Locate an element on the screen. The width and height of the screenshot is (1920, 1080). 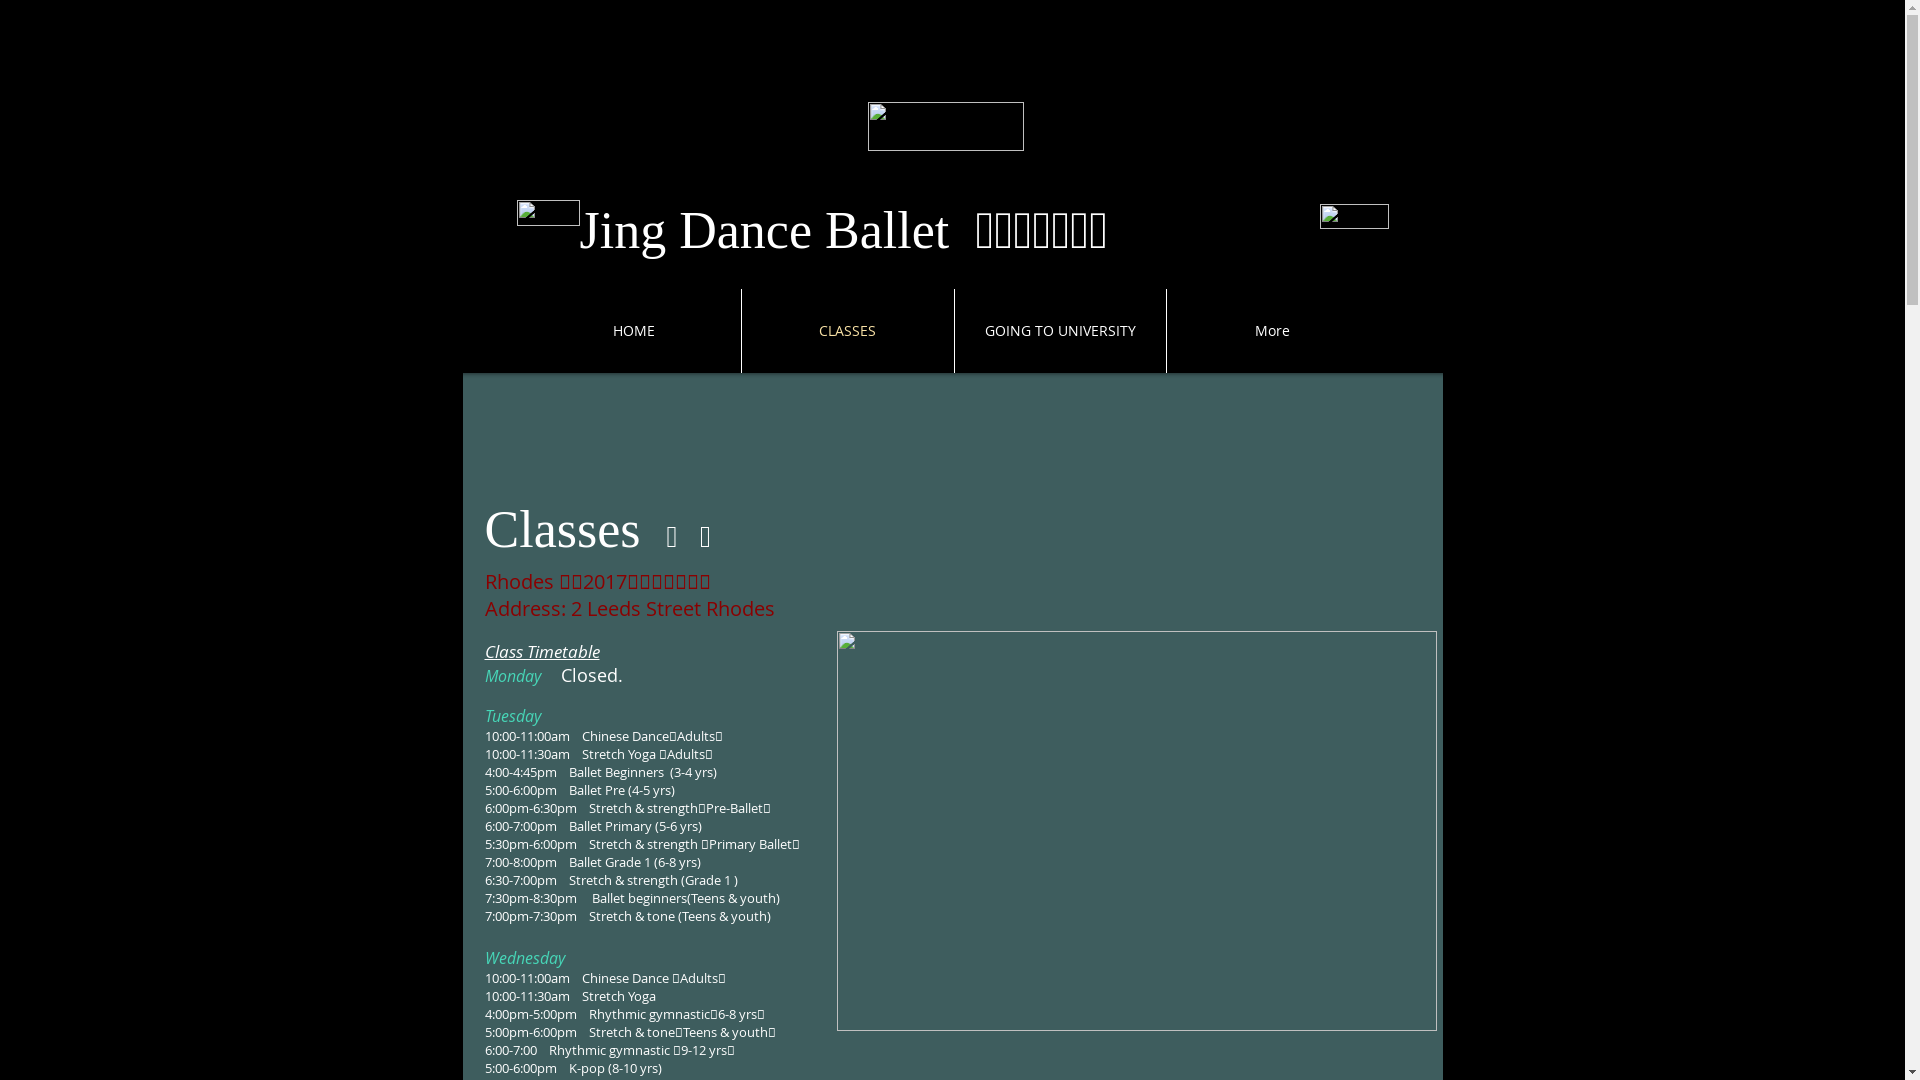
GOING TO UNIVERSITY is located at coordinates (1060, 331).